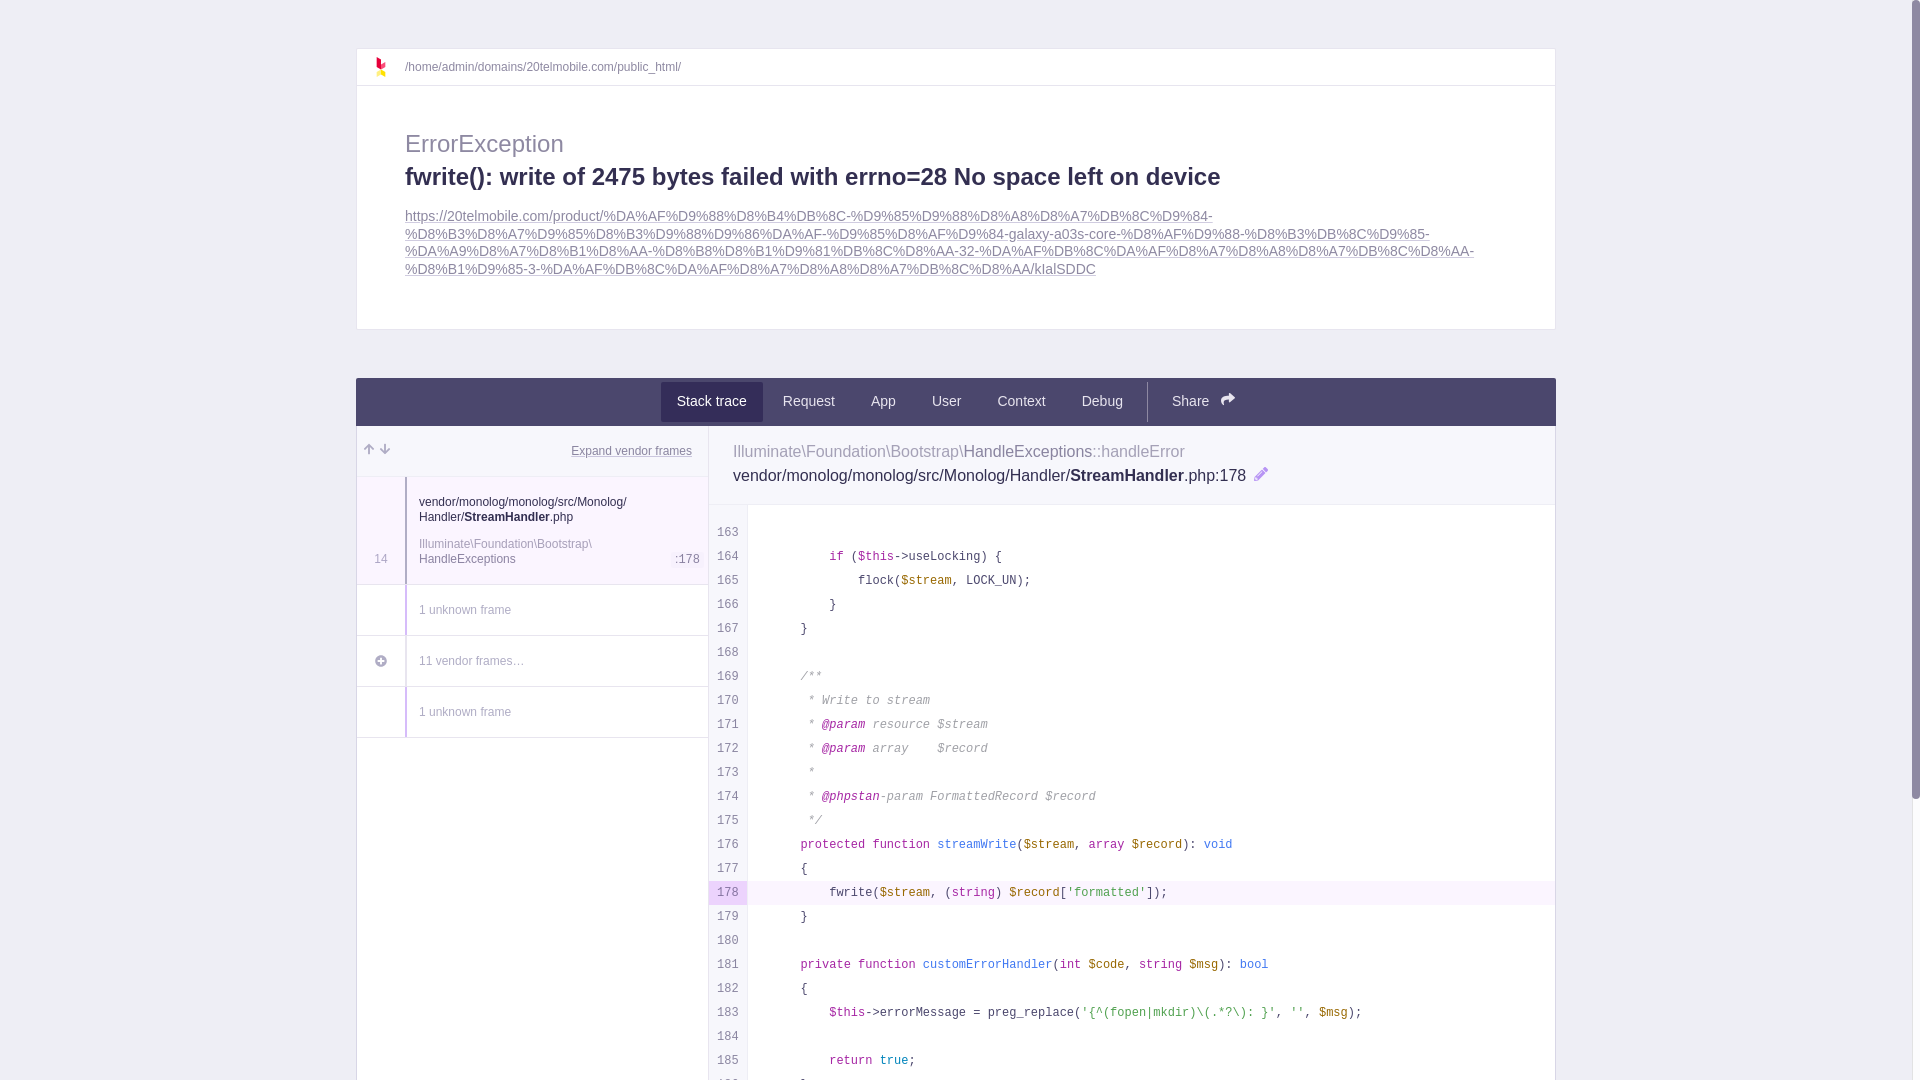 This screenshot has height=1080, width=1920. I want to click on Ignition docs, so click(389, 67).